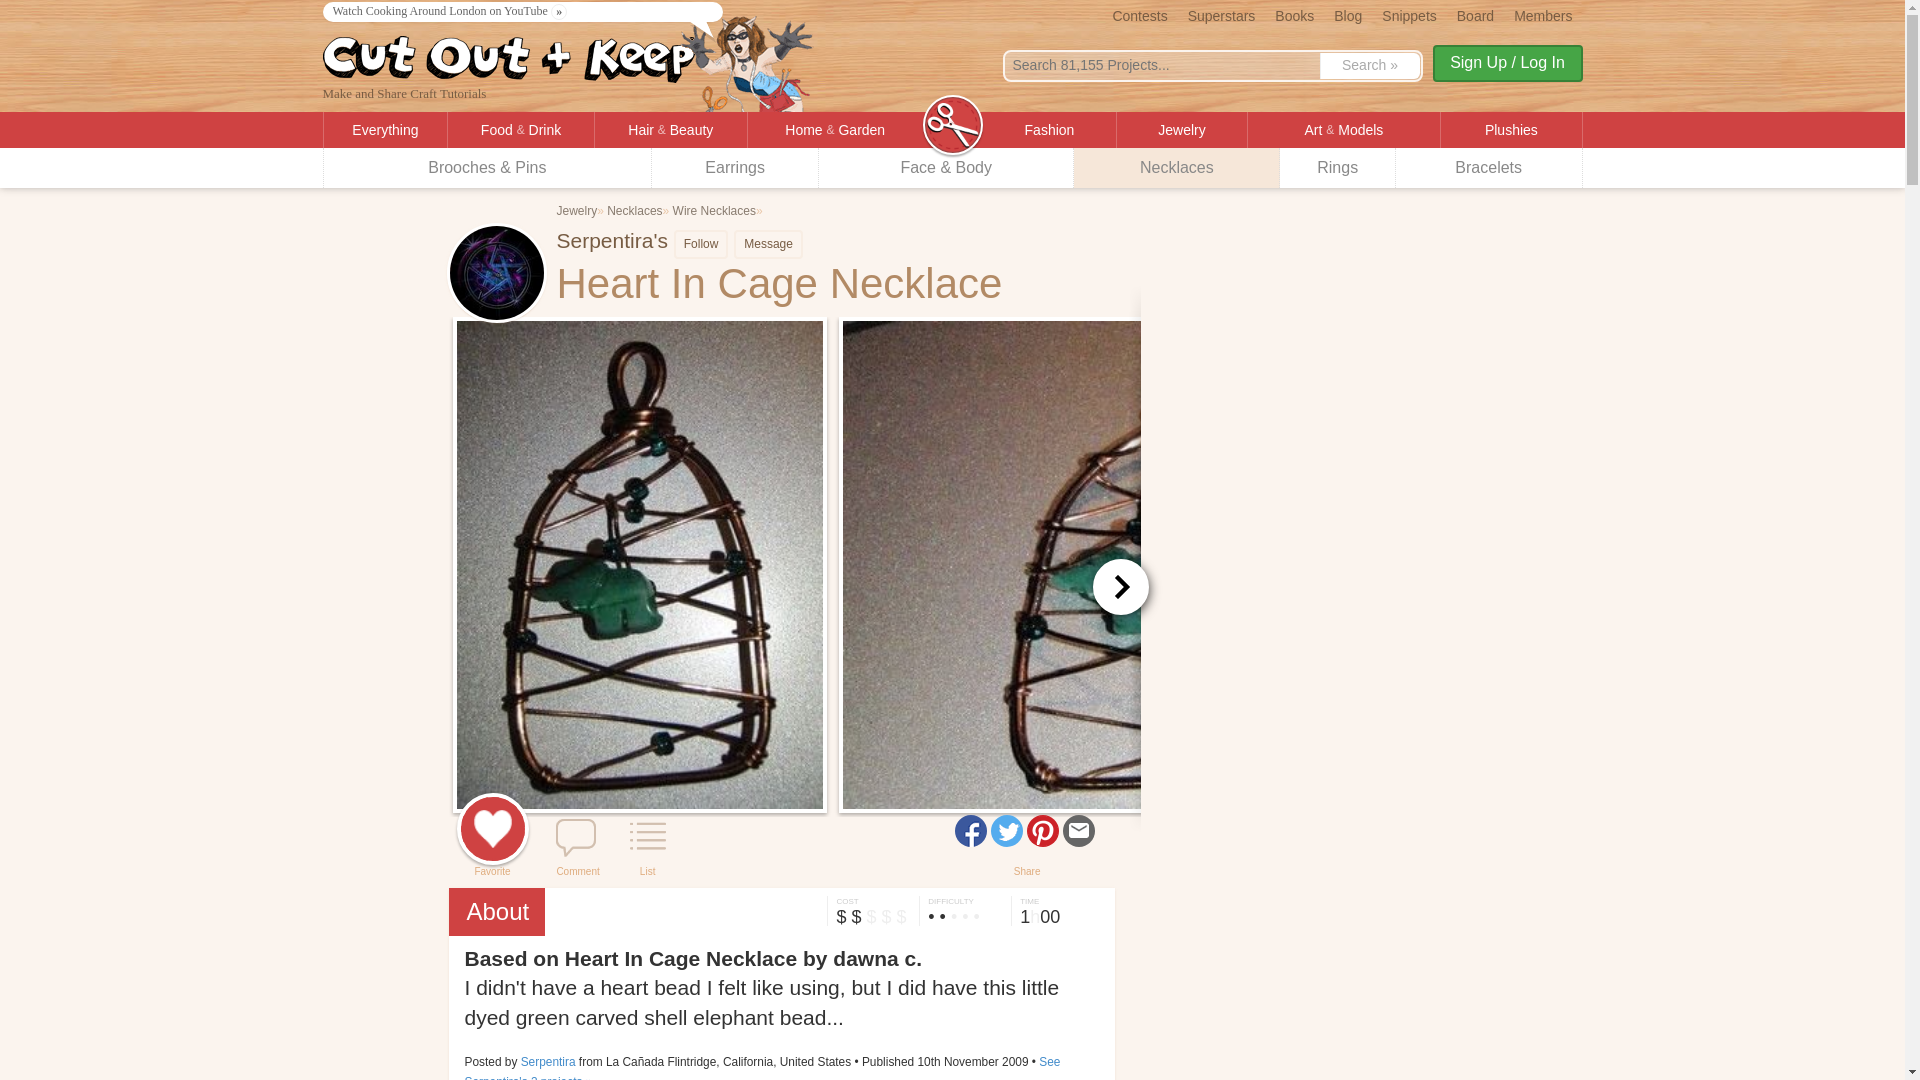 The height and width of the screenshot is (1080, 1920). What do you see at coordinates (1294, 14) in the screenshot?
I see `Books` at bounding box center [1294, 14].